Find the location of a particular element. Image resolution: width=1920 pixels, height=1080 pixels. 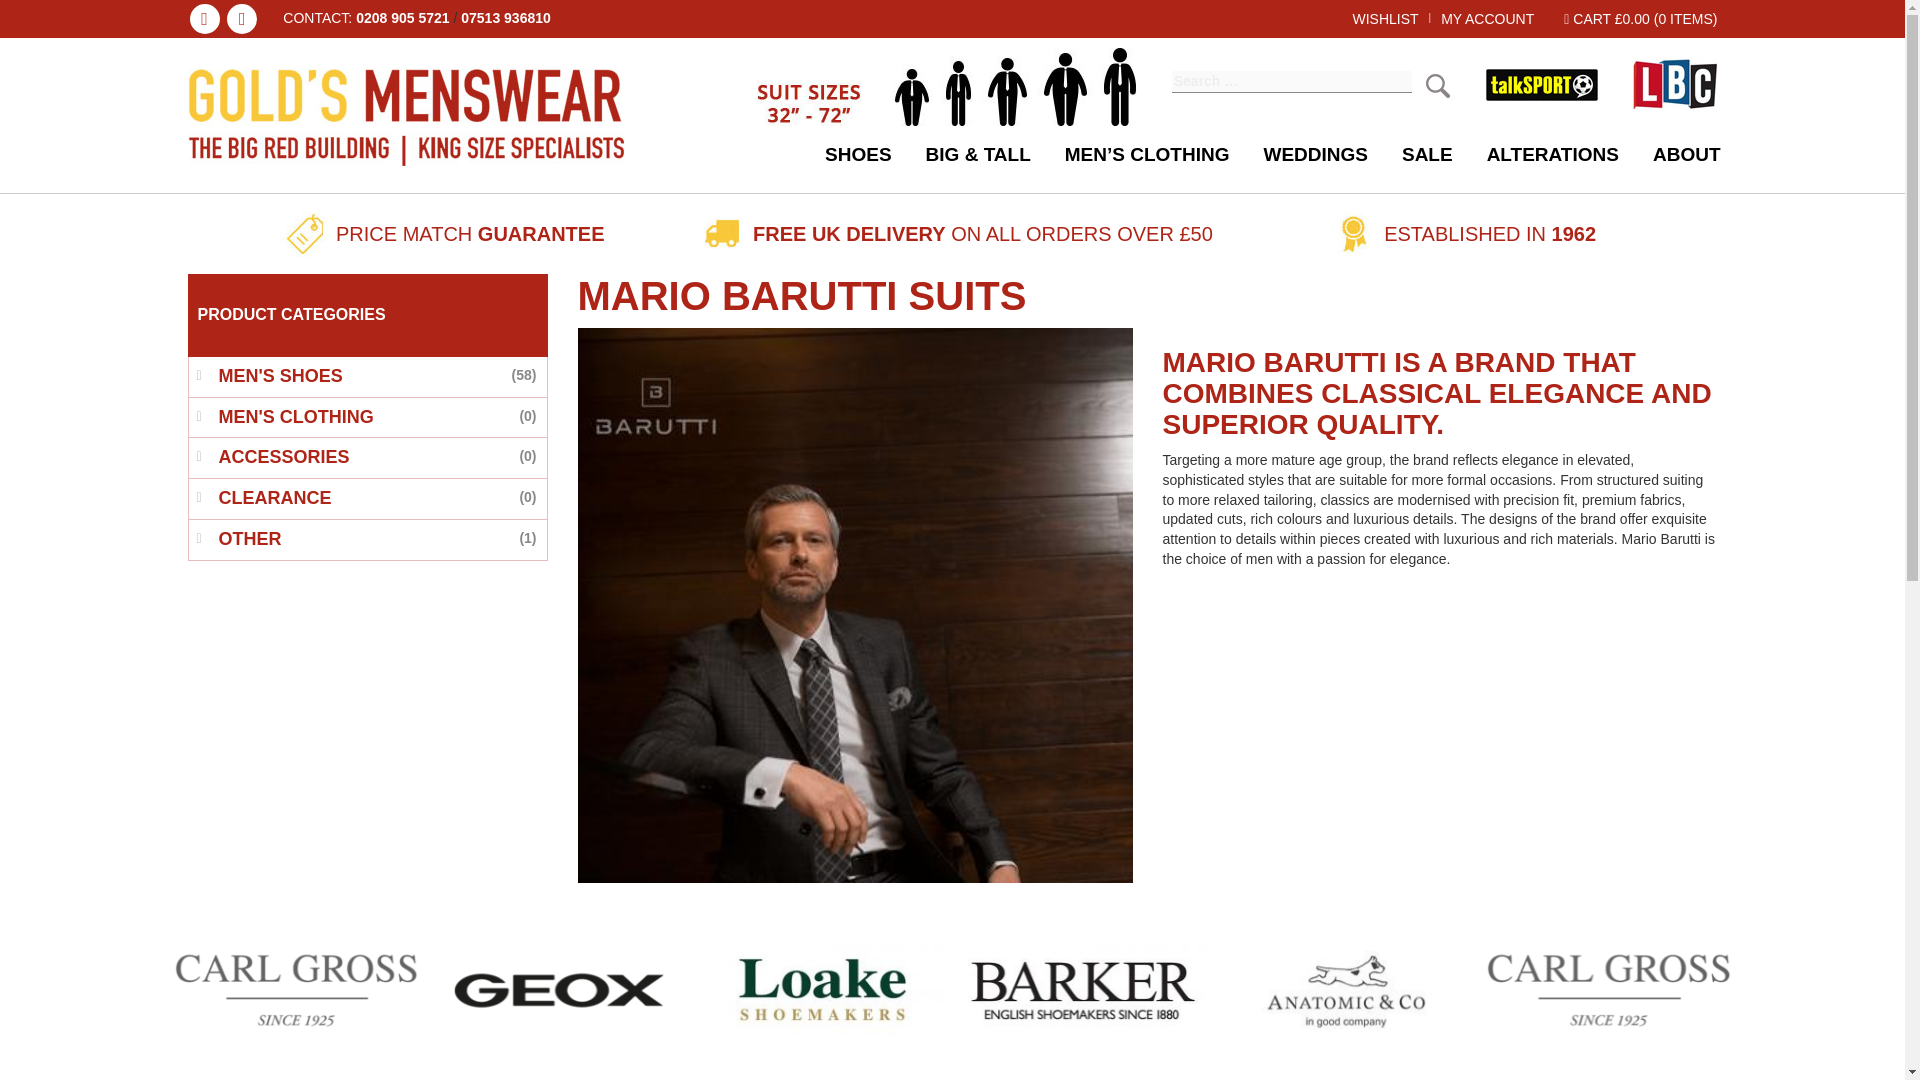

CONTACT: 0208 905 5721 is located at coordinates (366, 18).